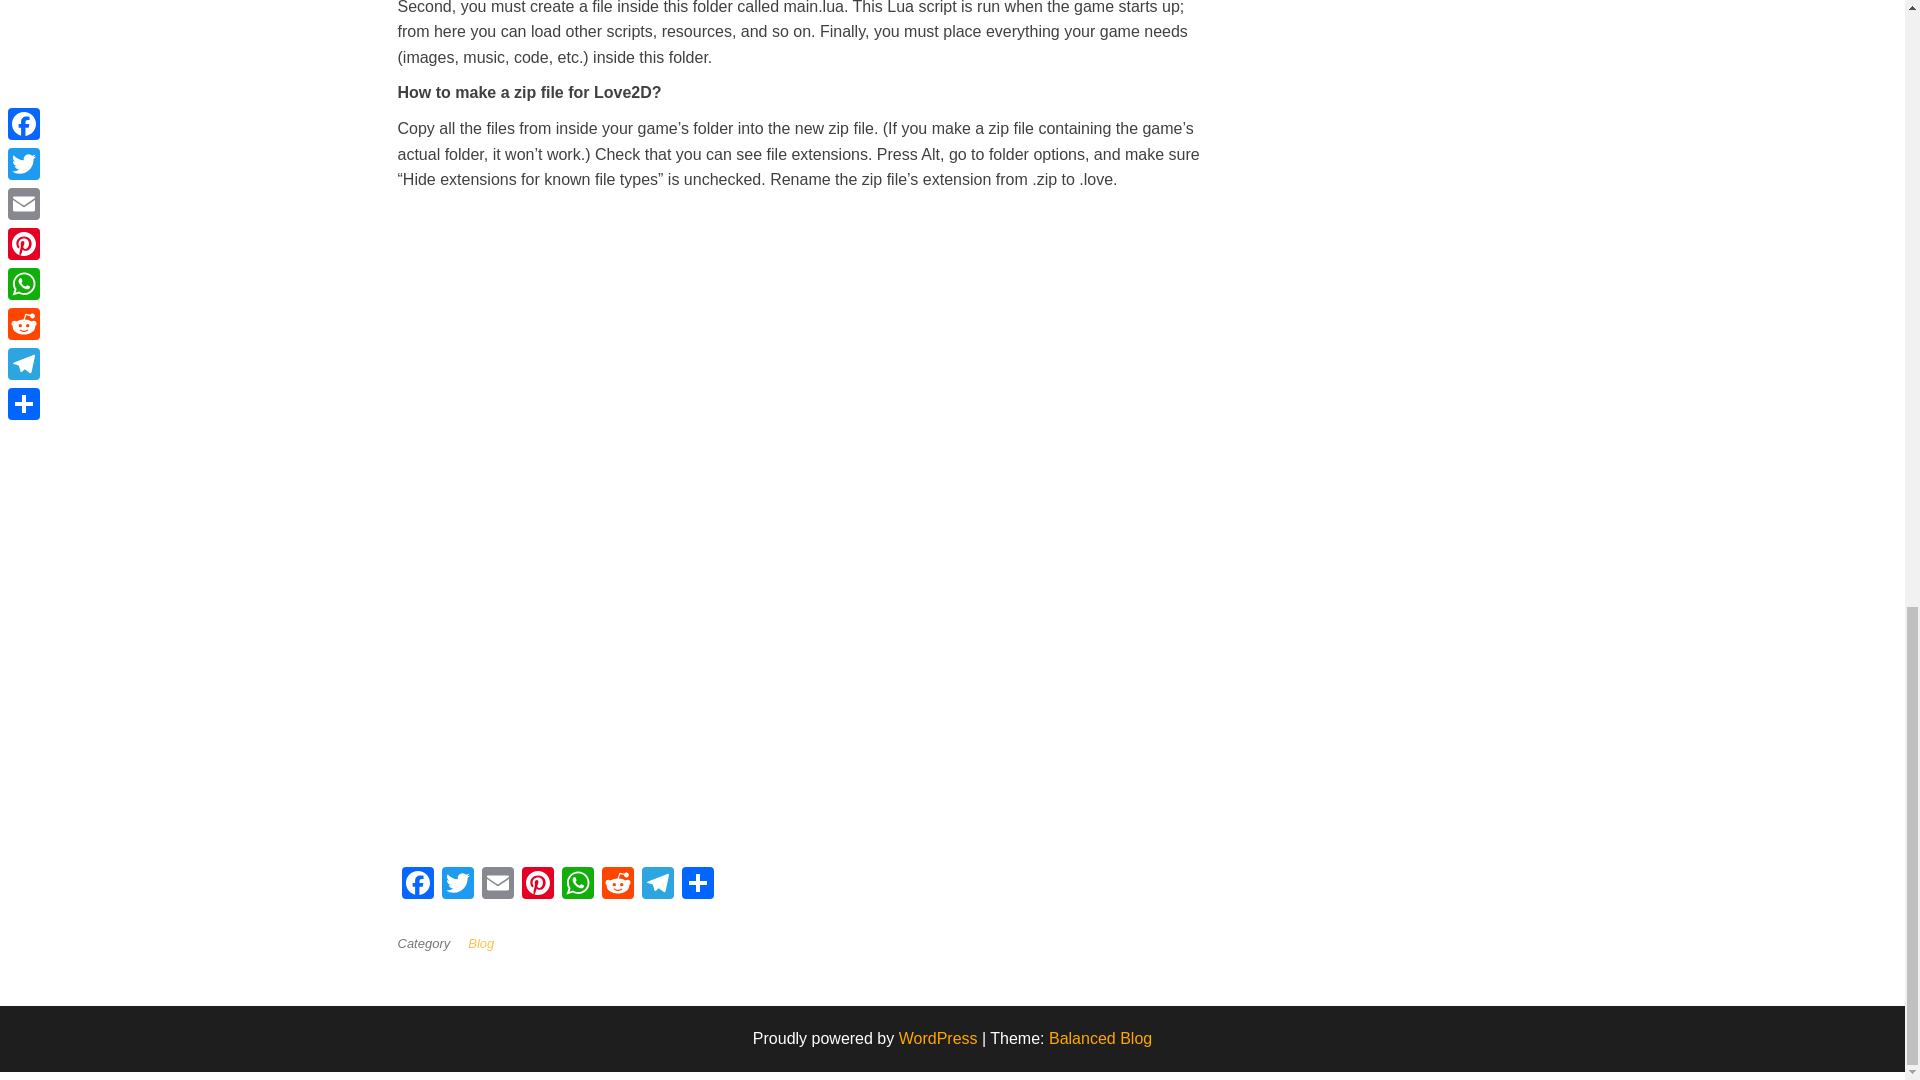 This screenshot has width=1920, height=1080. What do you see at coordinates (498, 885) in the screenshot?
I see `Email` at bounding box center [498, 885].